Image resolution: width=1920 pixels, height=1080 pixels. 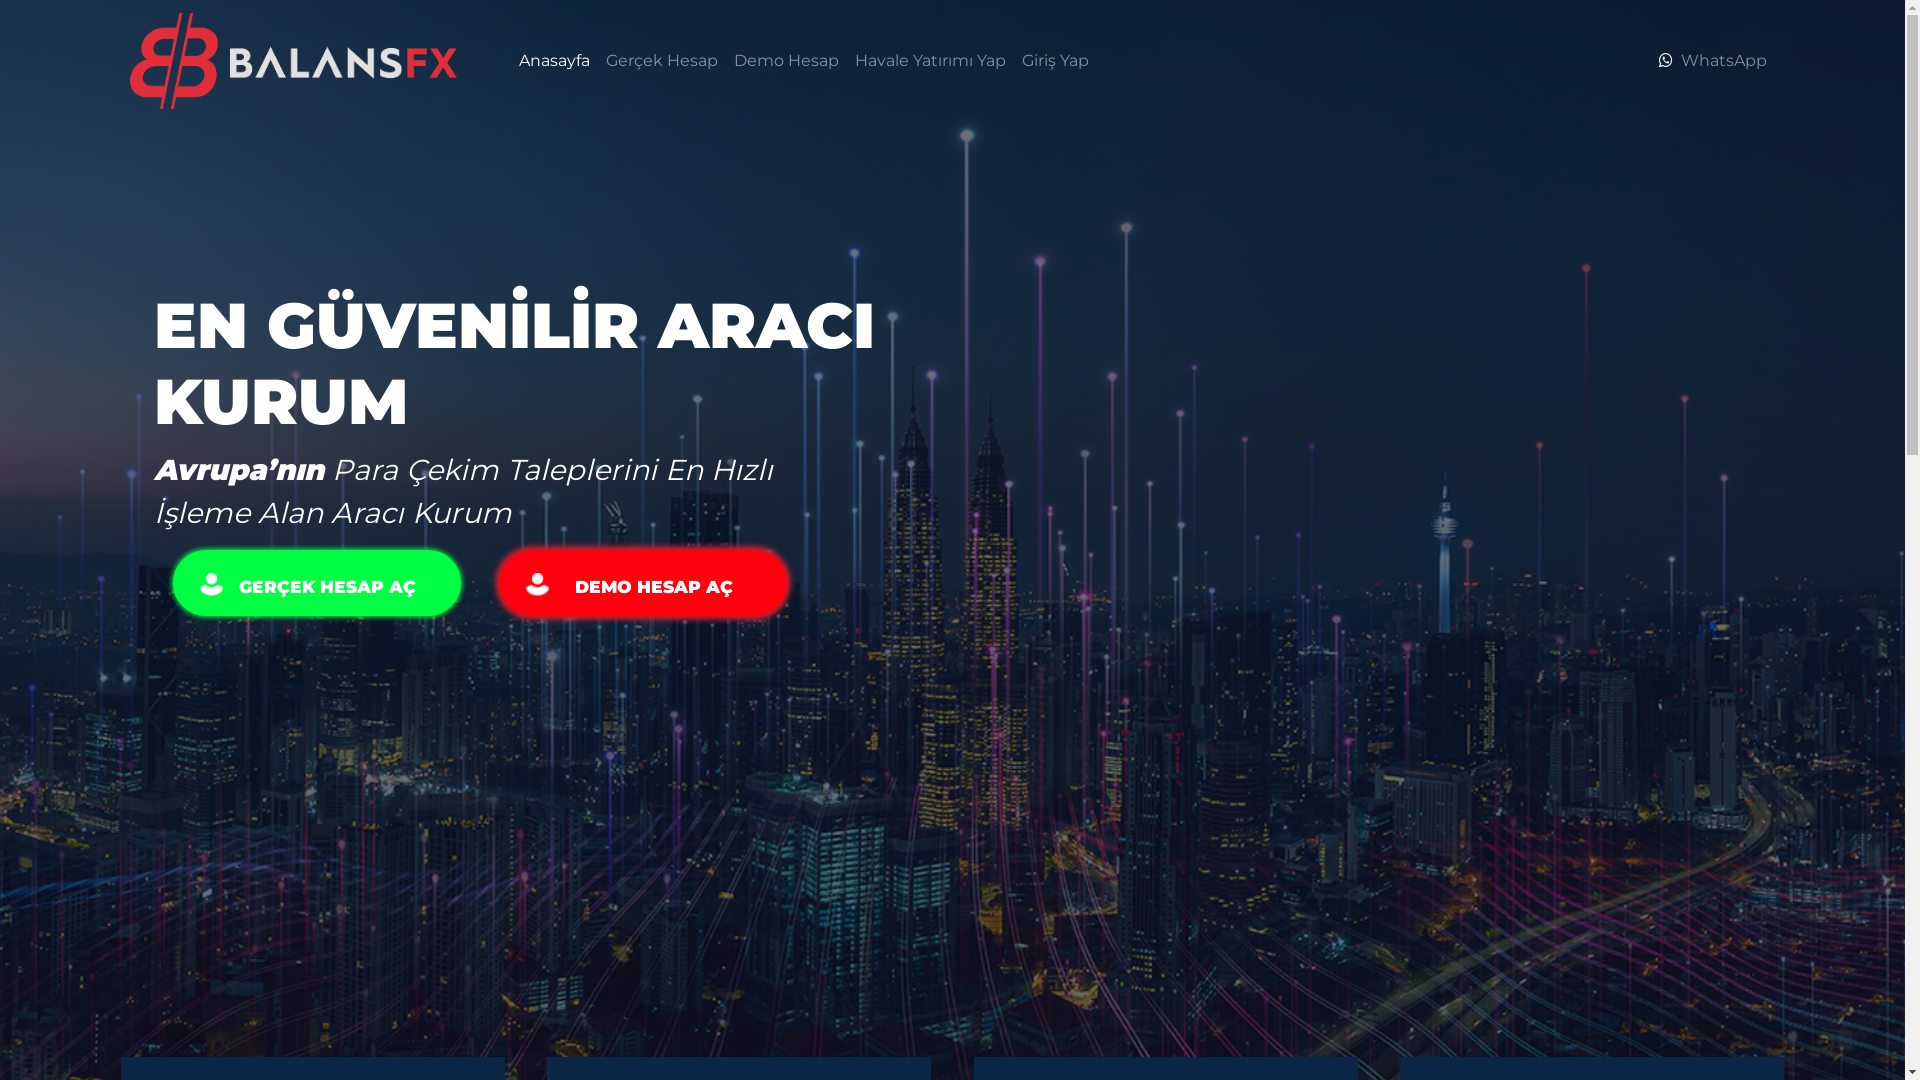 I want to click on Anasayfa, so click(x=554, y=61).